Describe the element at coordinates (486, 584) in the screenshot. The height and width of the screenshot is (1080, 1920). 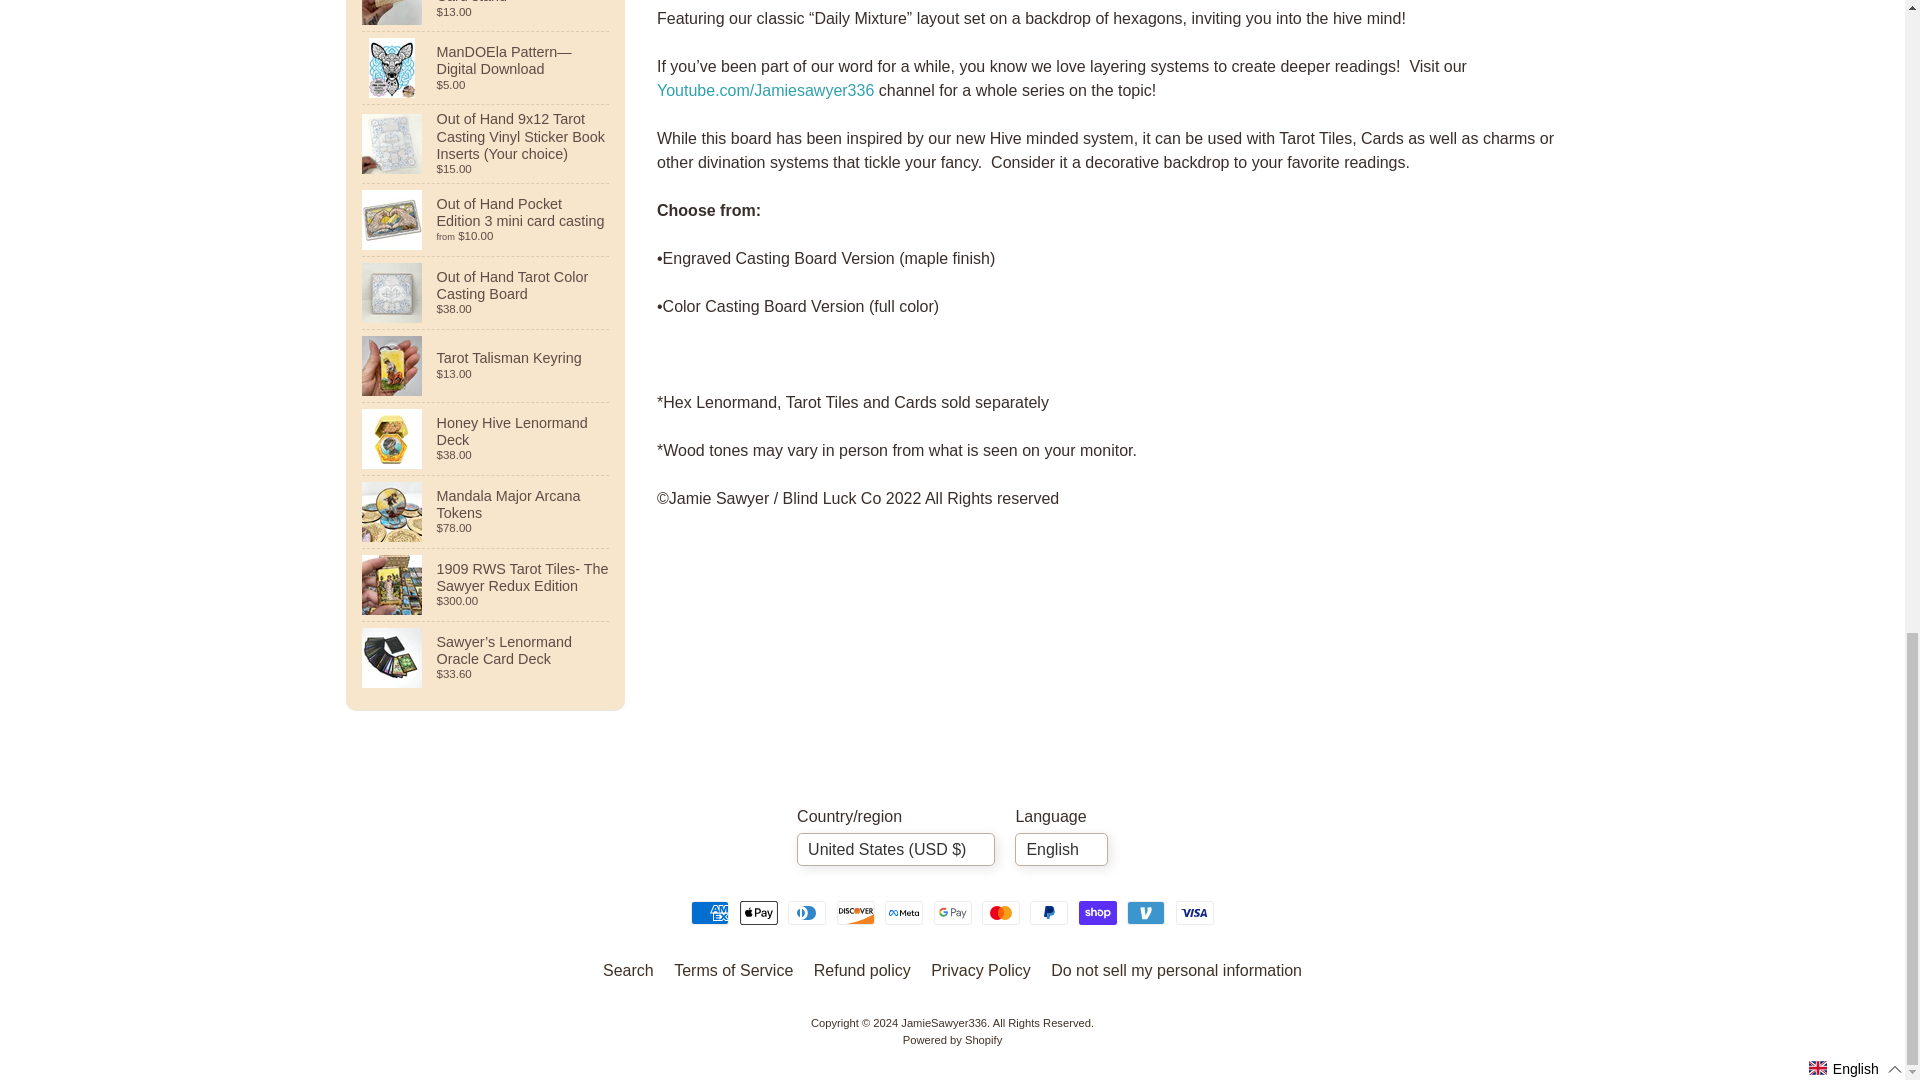
I see `1909 RWS Tarot Tiles- The Sawyer Redux Edition` at that location.